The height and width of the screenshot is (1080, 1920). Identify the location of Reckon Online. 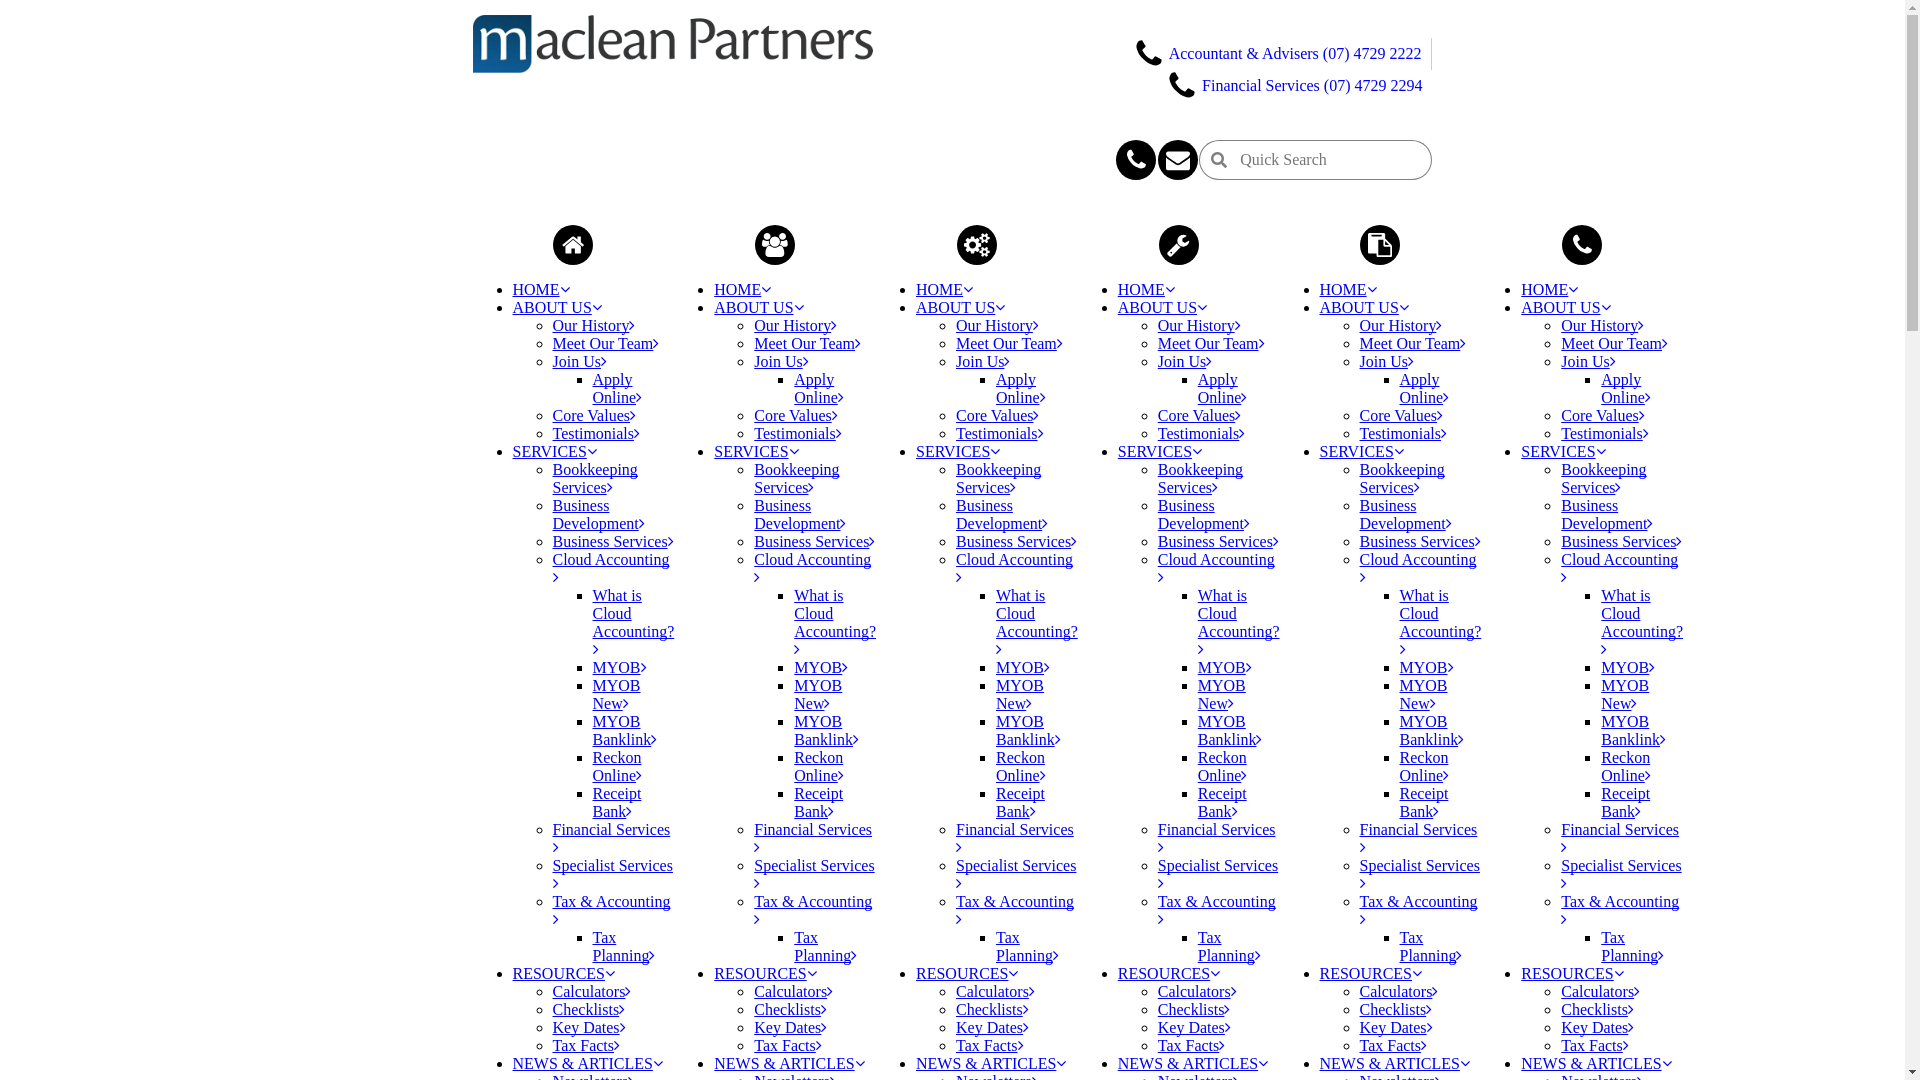
(617, 766).